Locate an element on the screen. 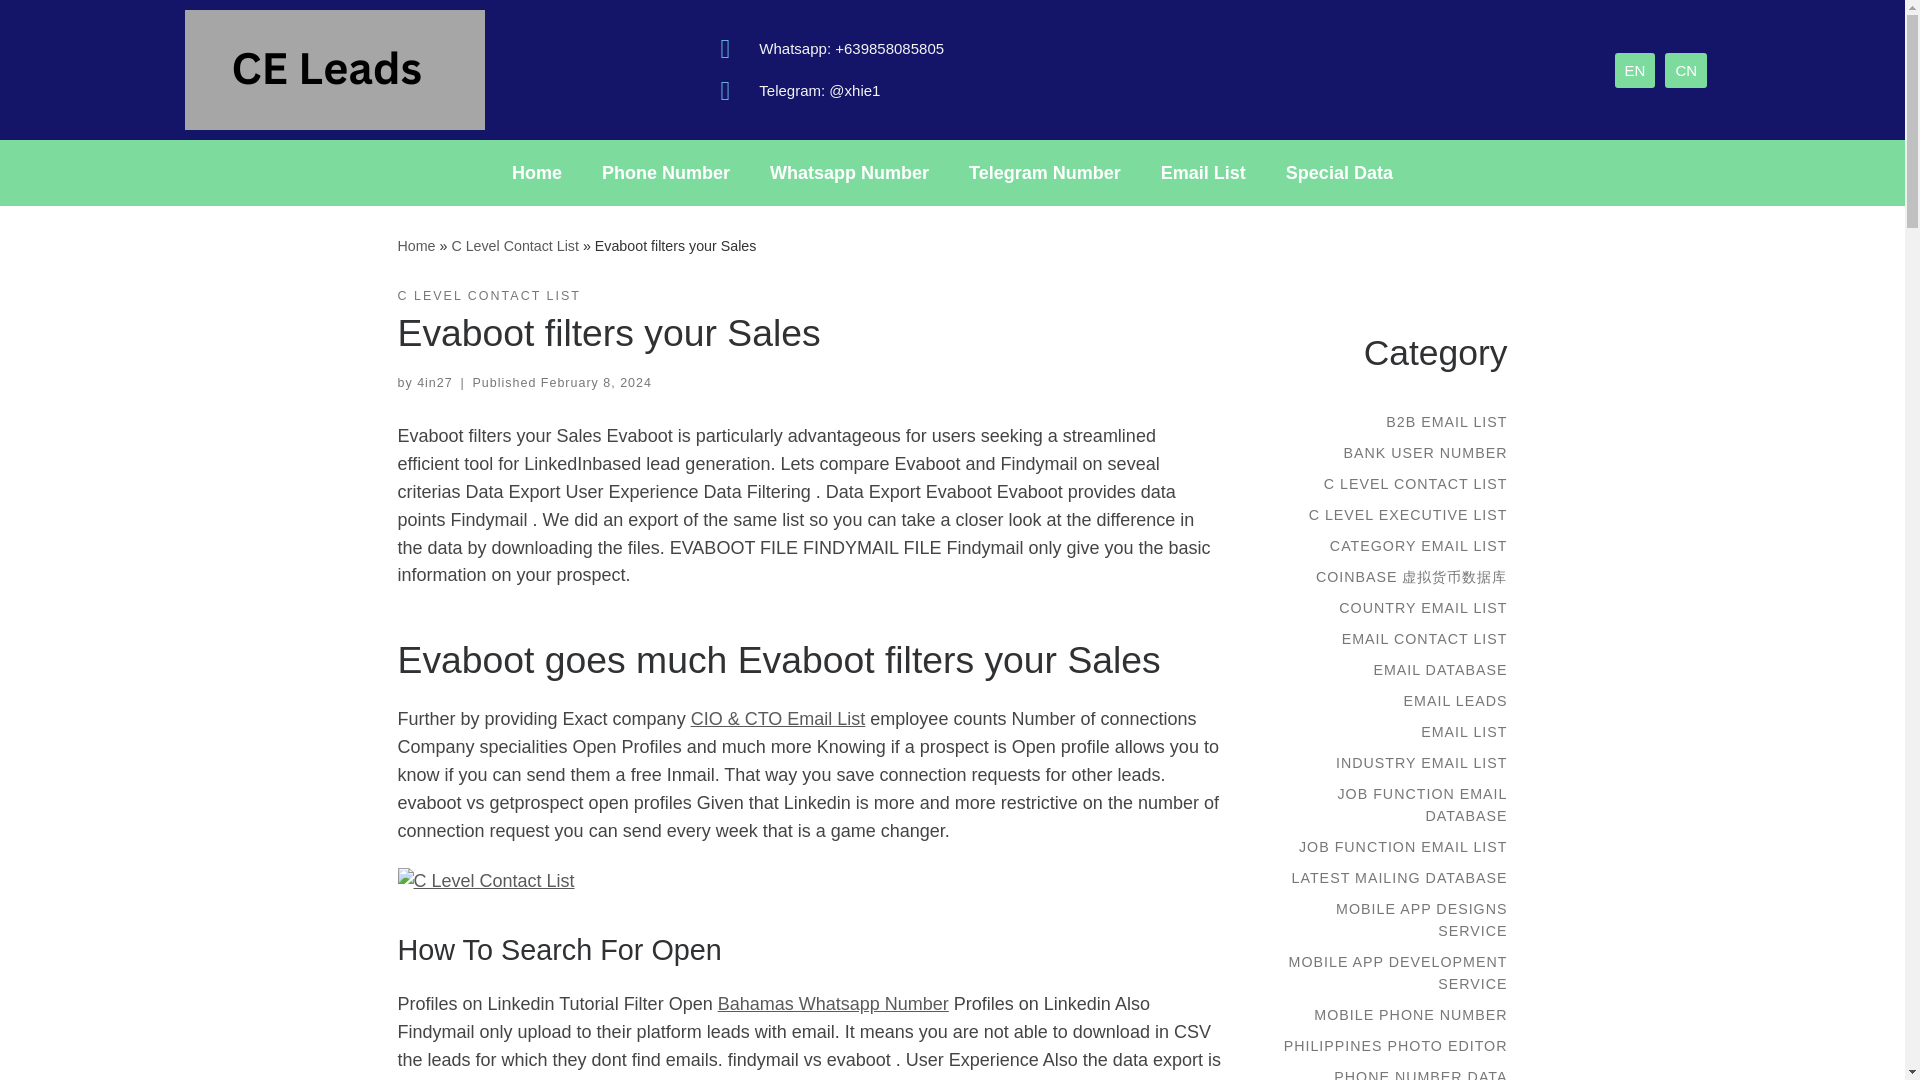 The width and height of the screenshot is (1920, 1080). Bahamas Whatsapp Number is located at coordinates (833, 1004).